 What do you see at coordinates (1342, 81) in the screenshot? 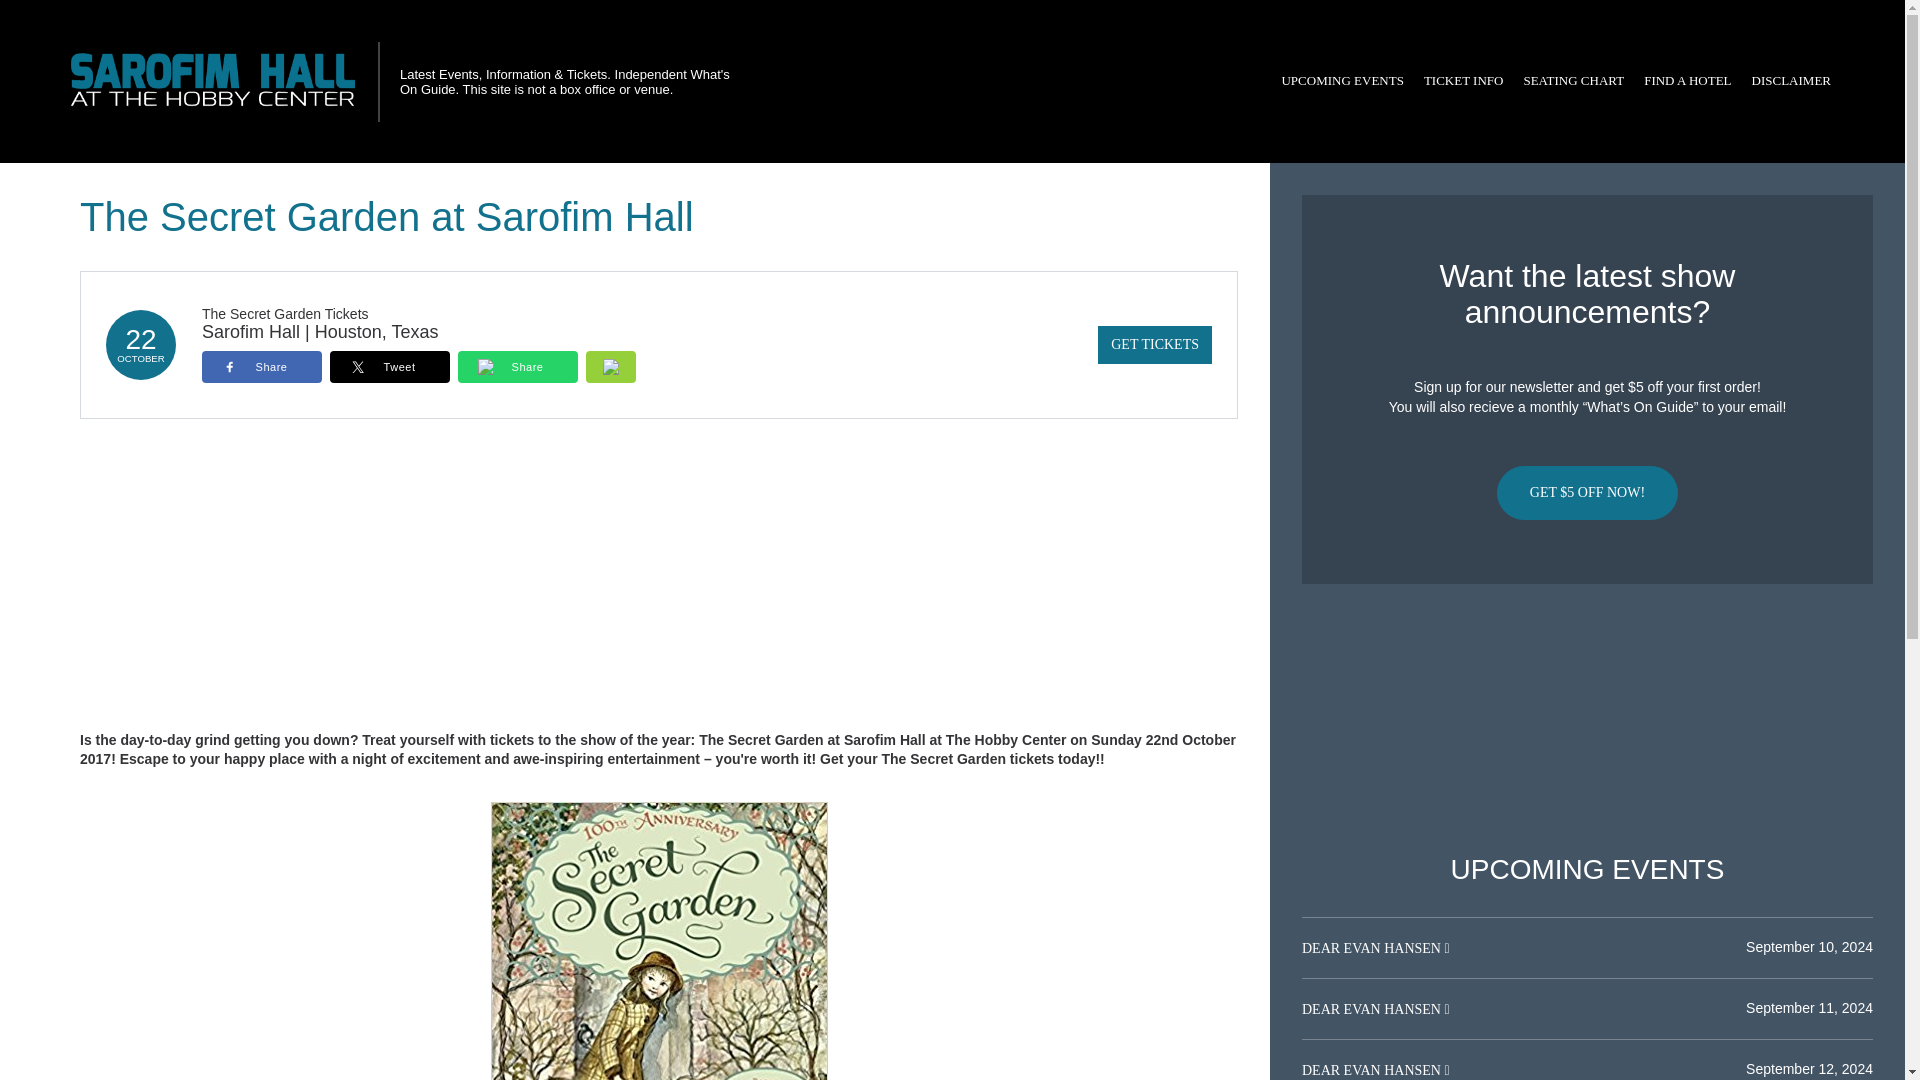
I see `UPCOMING EVENTS` at bounding box center [1342, 81].